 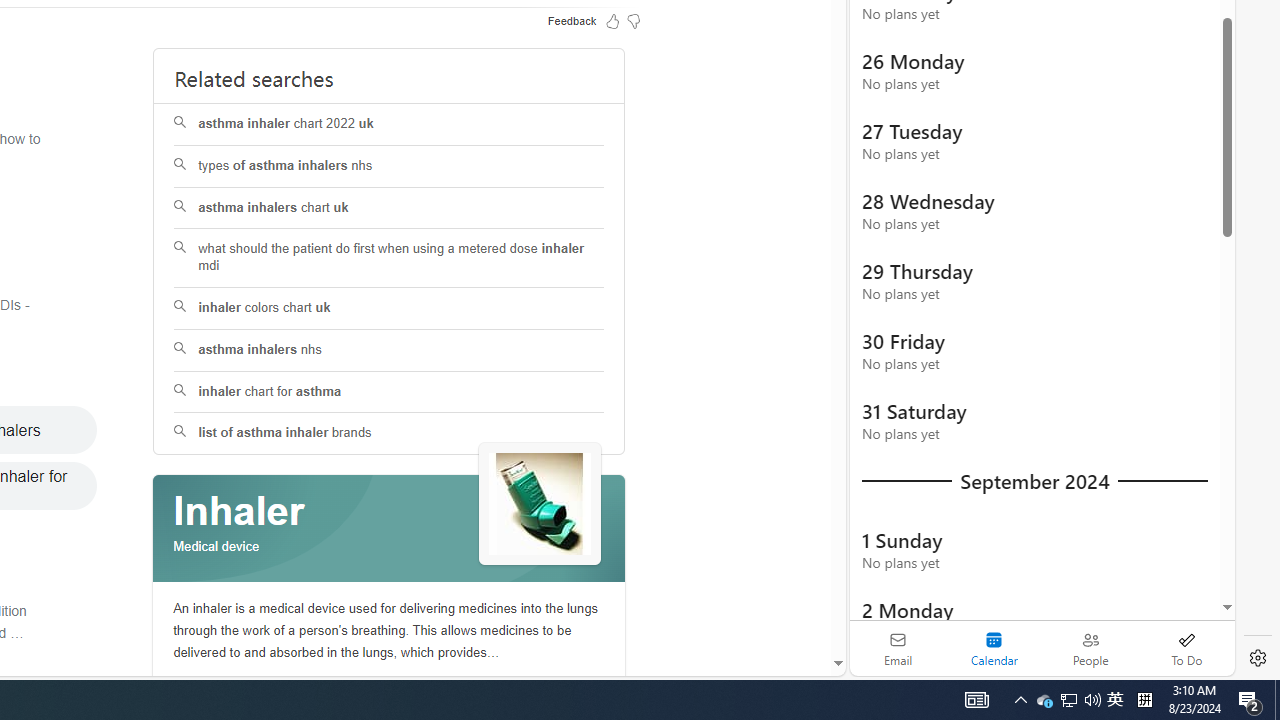 I want to click on See more images of Inhaler, so click(x=540, y=505).